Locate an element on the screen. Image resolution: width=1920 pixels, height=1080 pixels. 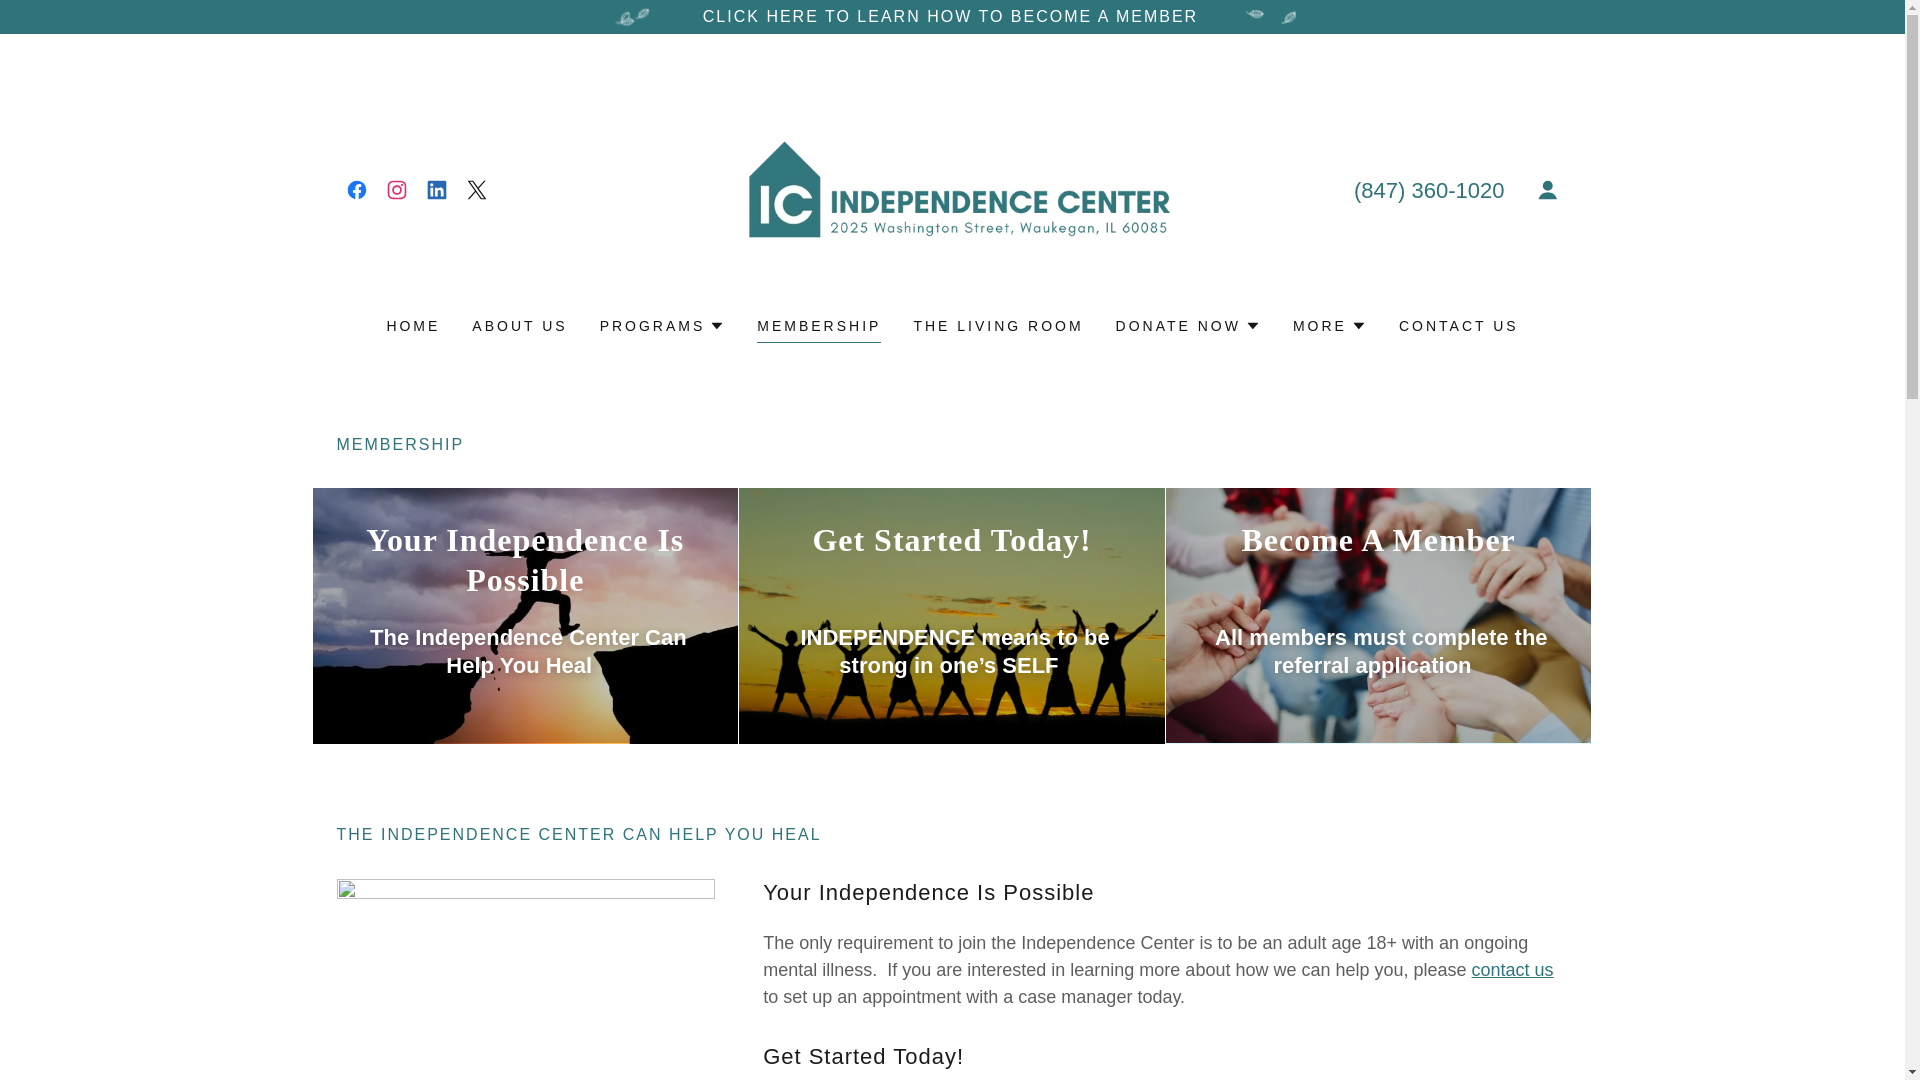
CONTACT US is located at coordinates (1458, 326).